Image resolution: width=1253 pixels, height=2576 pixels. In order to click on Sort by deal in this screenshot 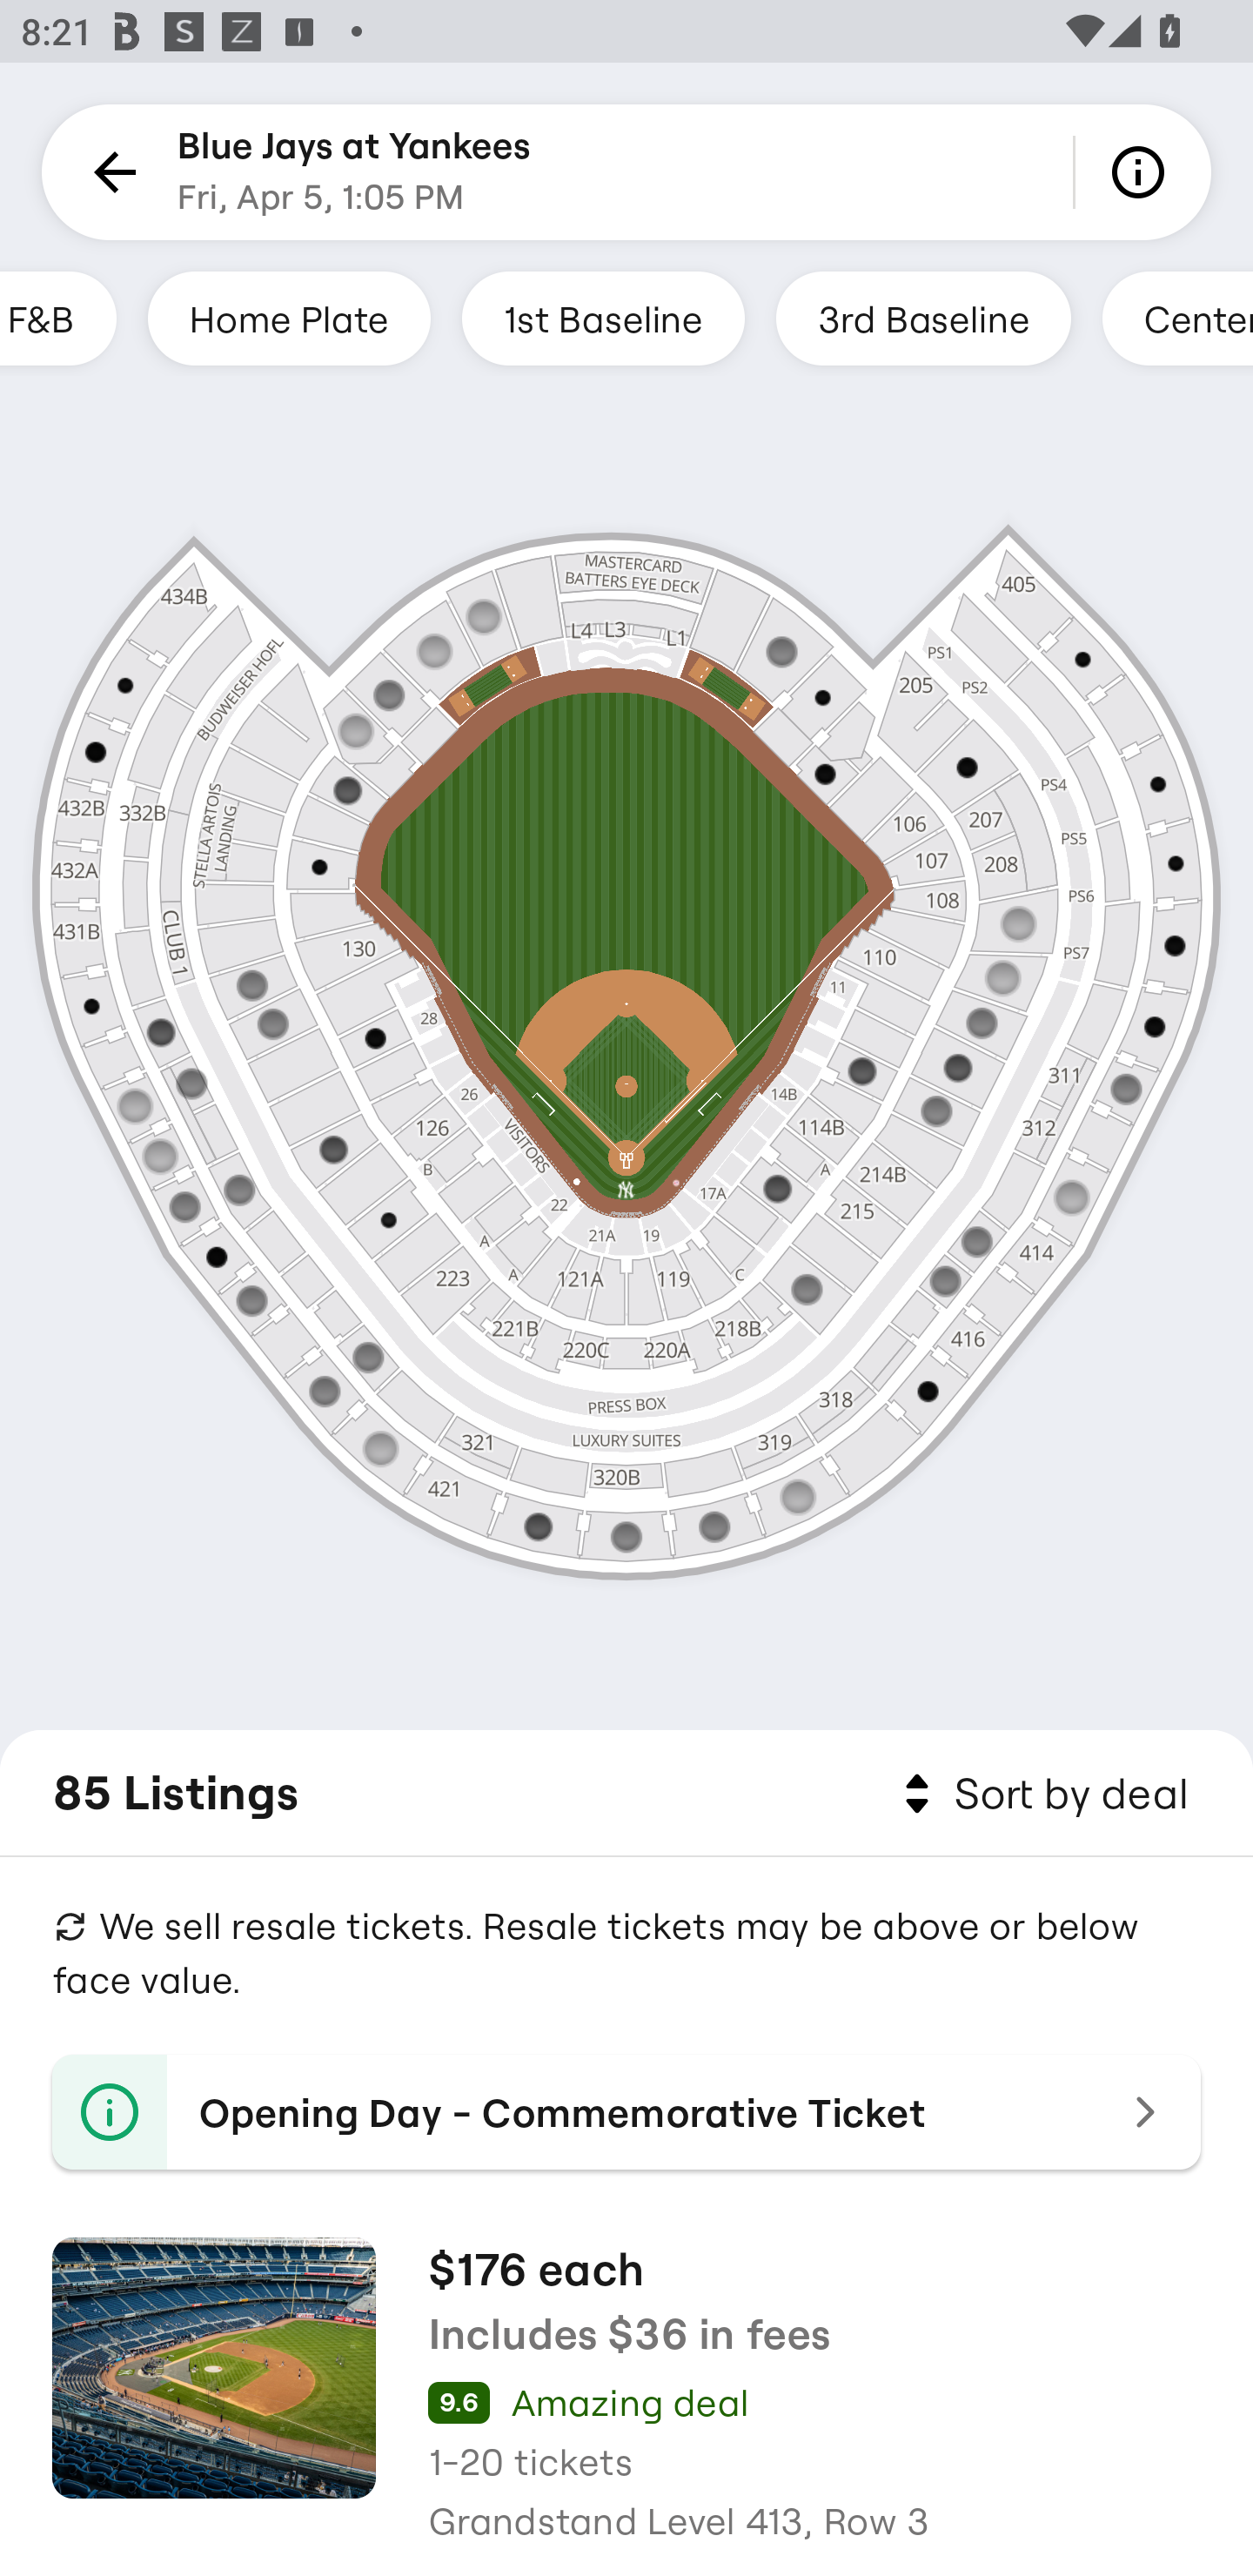, I will do `click(1041, 1794)`.